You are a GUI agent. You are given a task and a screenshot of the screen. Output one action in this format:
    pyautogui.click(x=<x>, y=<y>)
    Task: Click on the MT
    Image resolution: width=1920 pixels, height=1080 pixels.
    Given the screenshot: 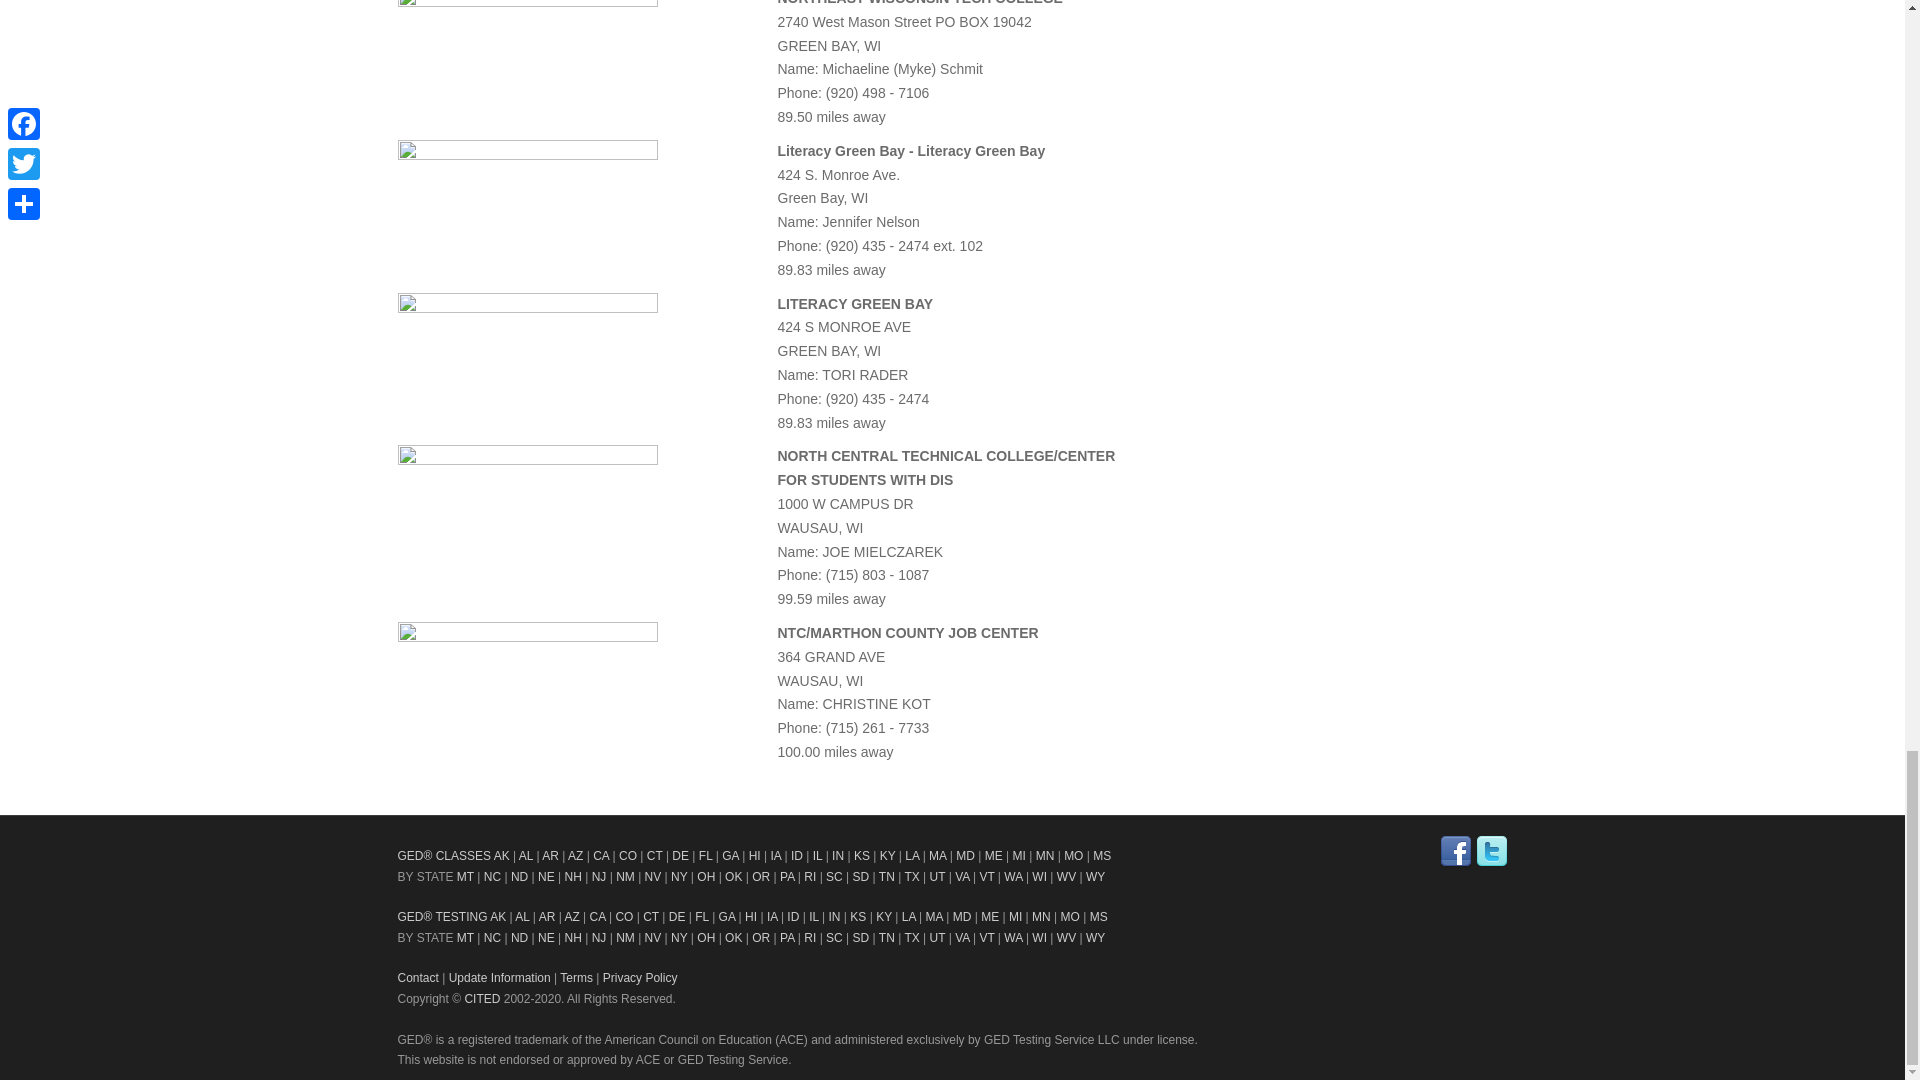 What is the action you would take?
    pyautogui.click(x=465, y=877)
    